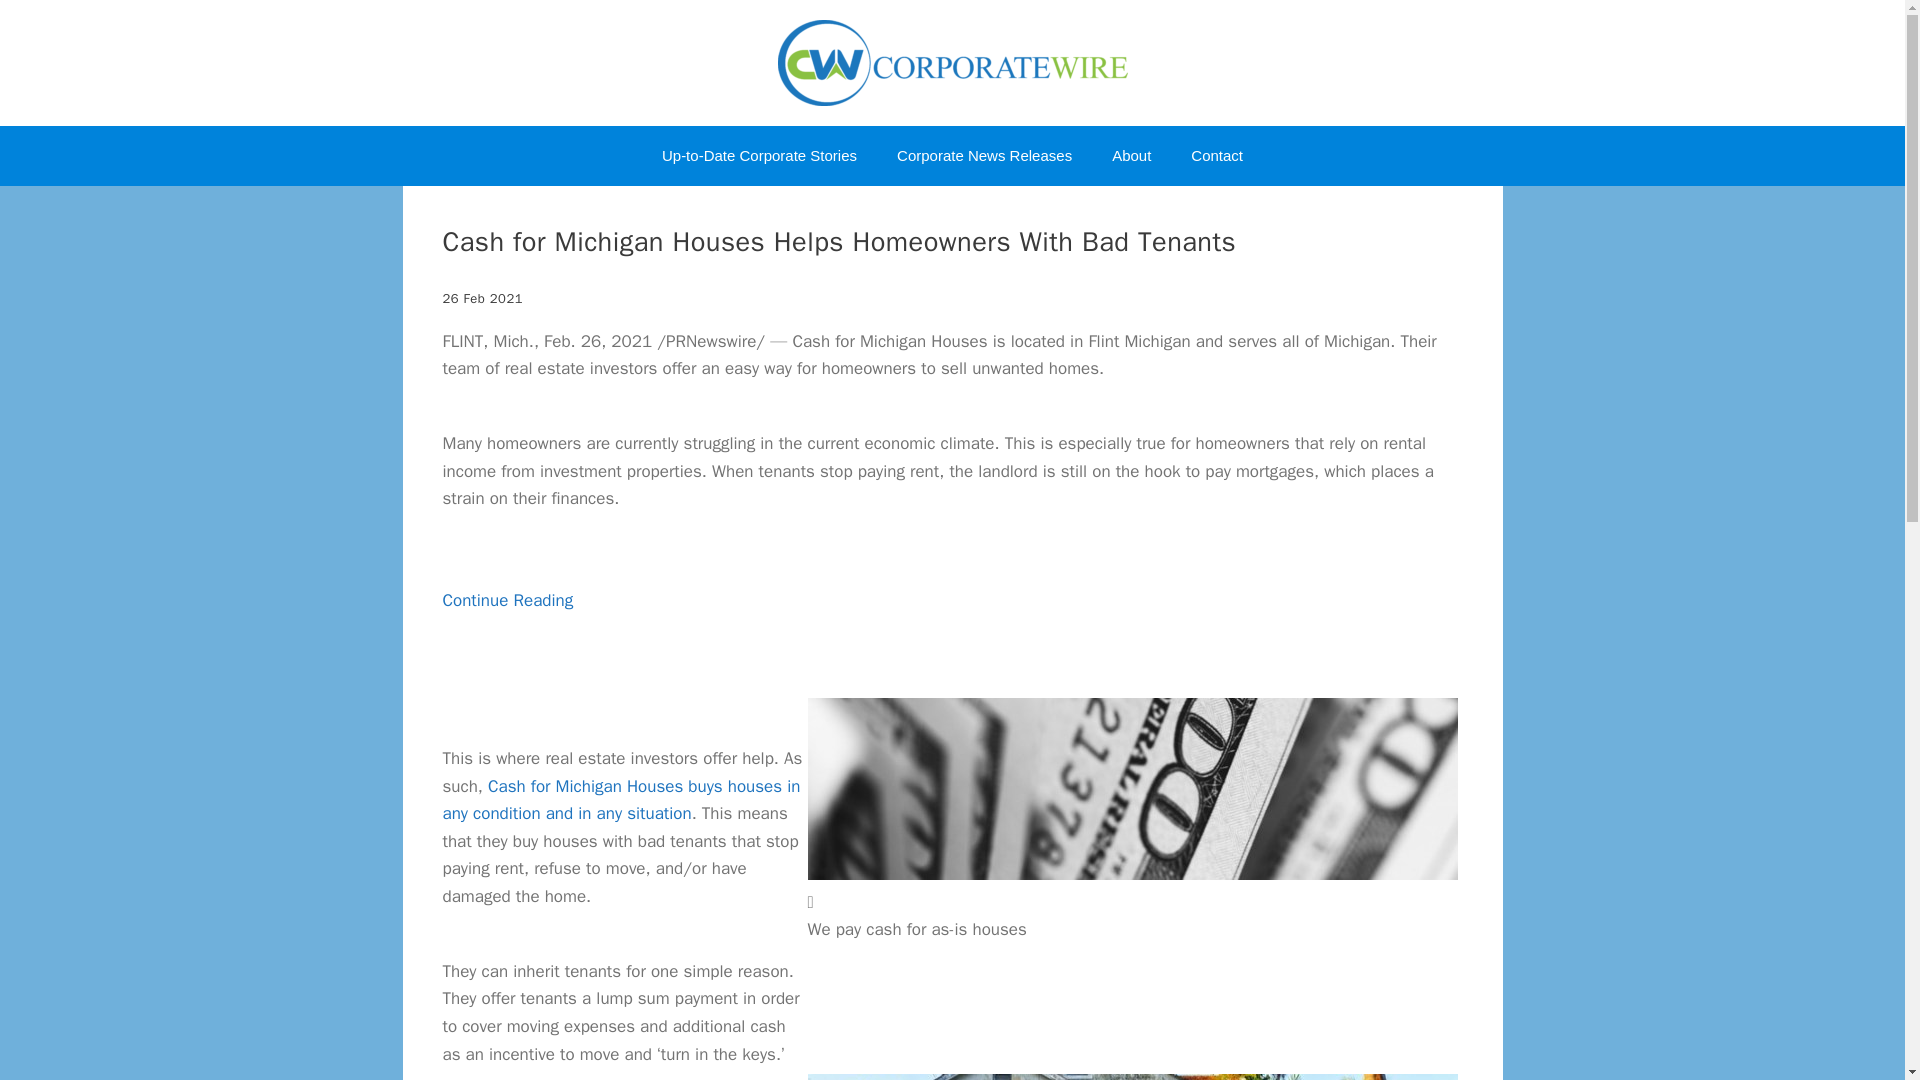 Image resolution: width=1920 pixels, height=1080 pixels. Describe the element at coordinates (506, 628) in the screenshot. I see `Continue Reading` at that location.